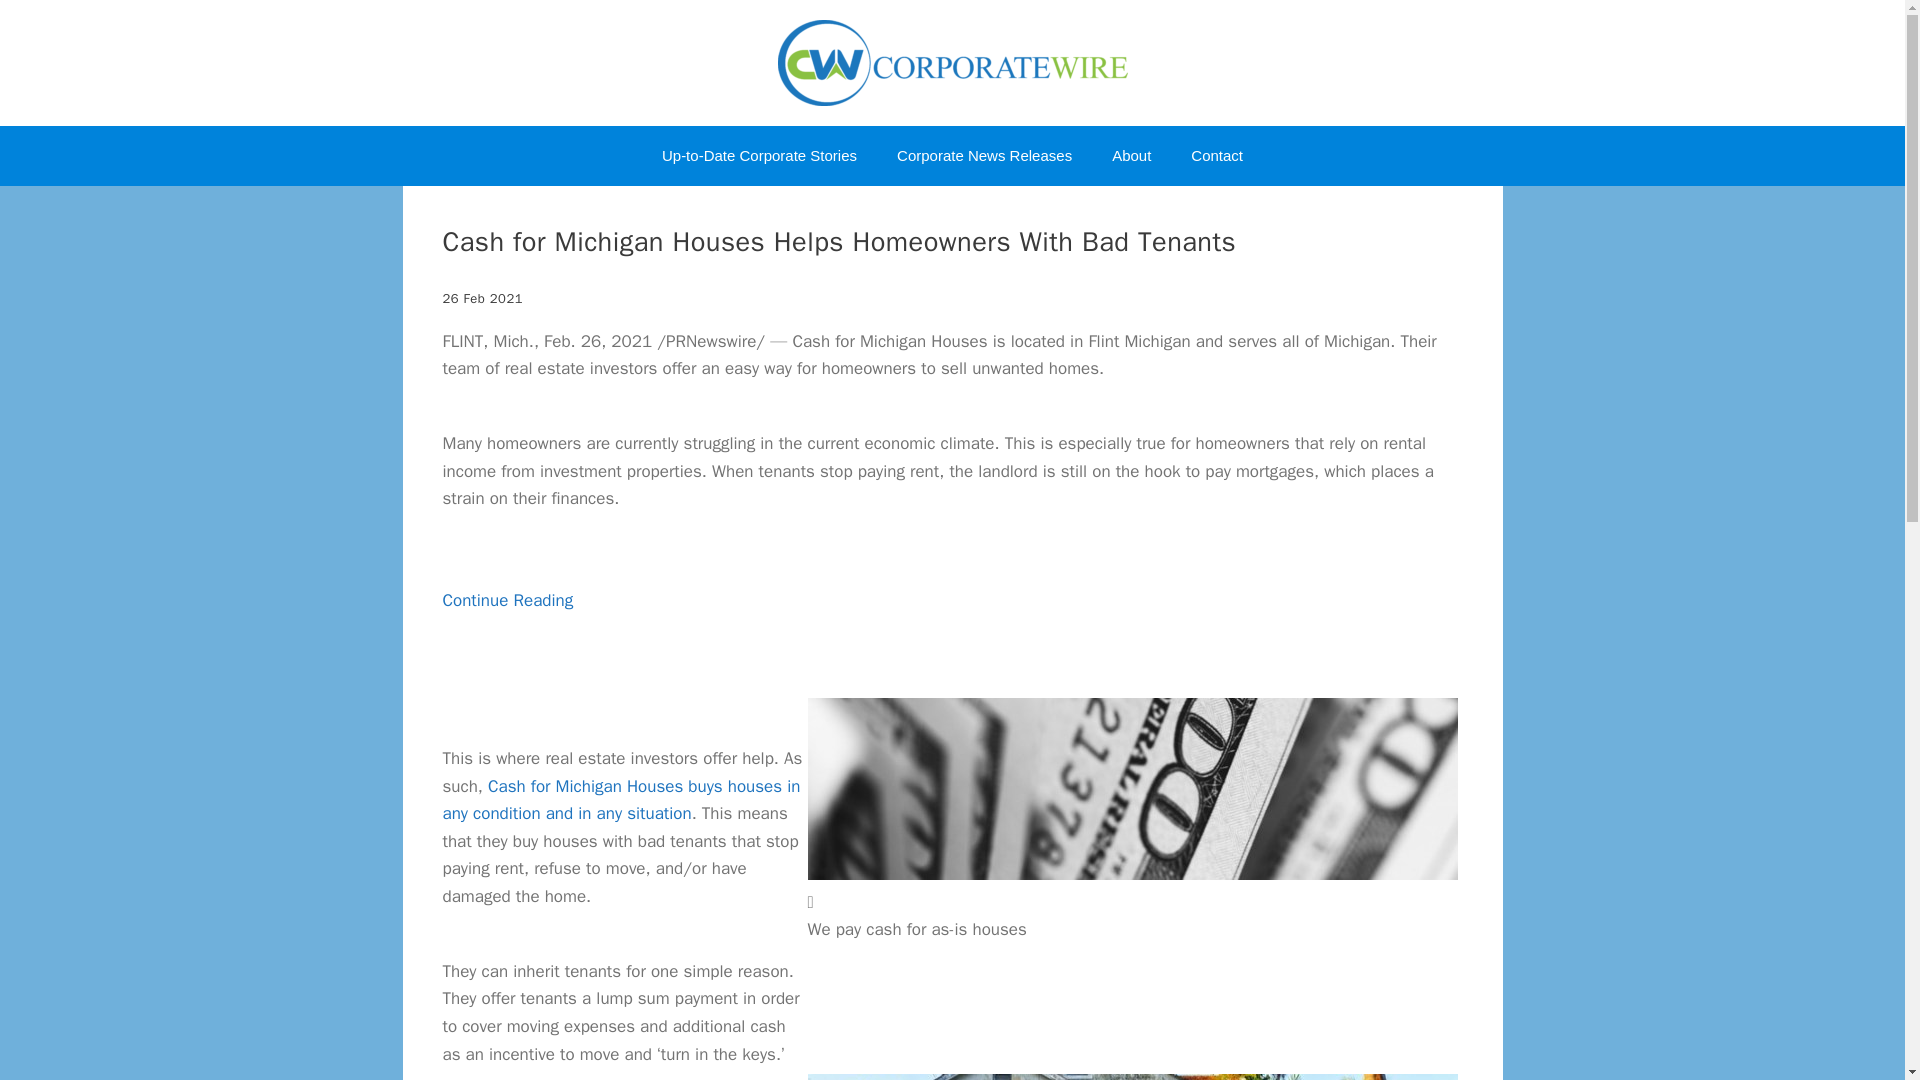 Image resolution: width=1920 pixels, height=1080 pixels. Describe the element at coordinates (506, 628) in the screenshot. I see `Continue Reading` at that location.